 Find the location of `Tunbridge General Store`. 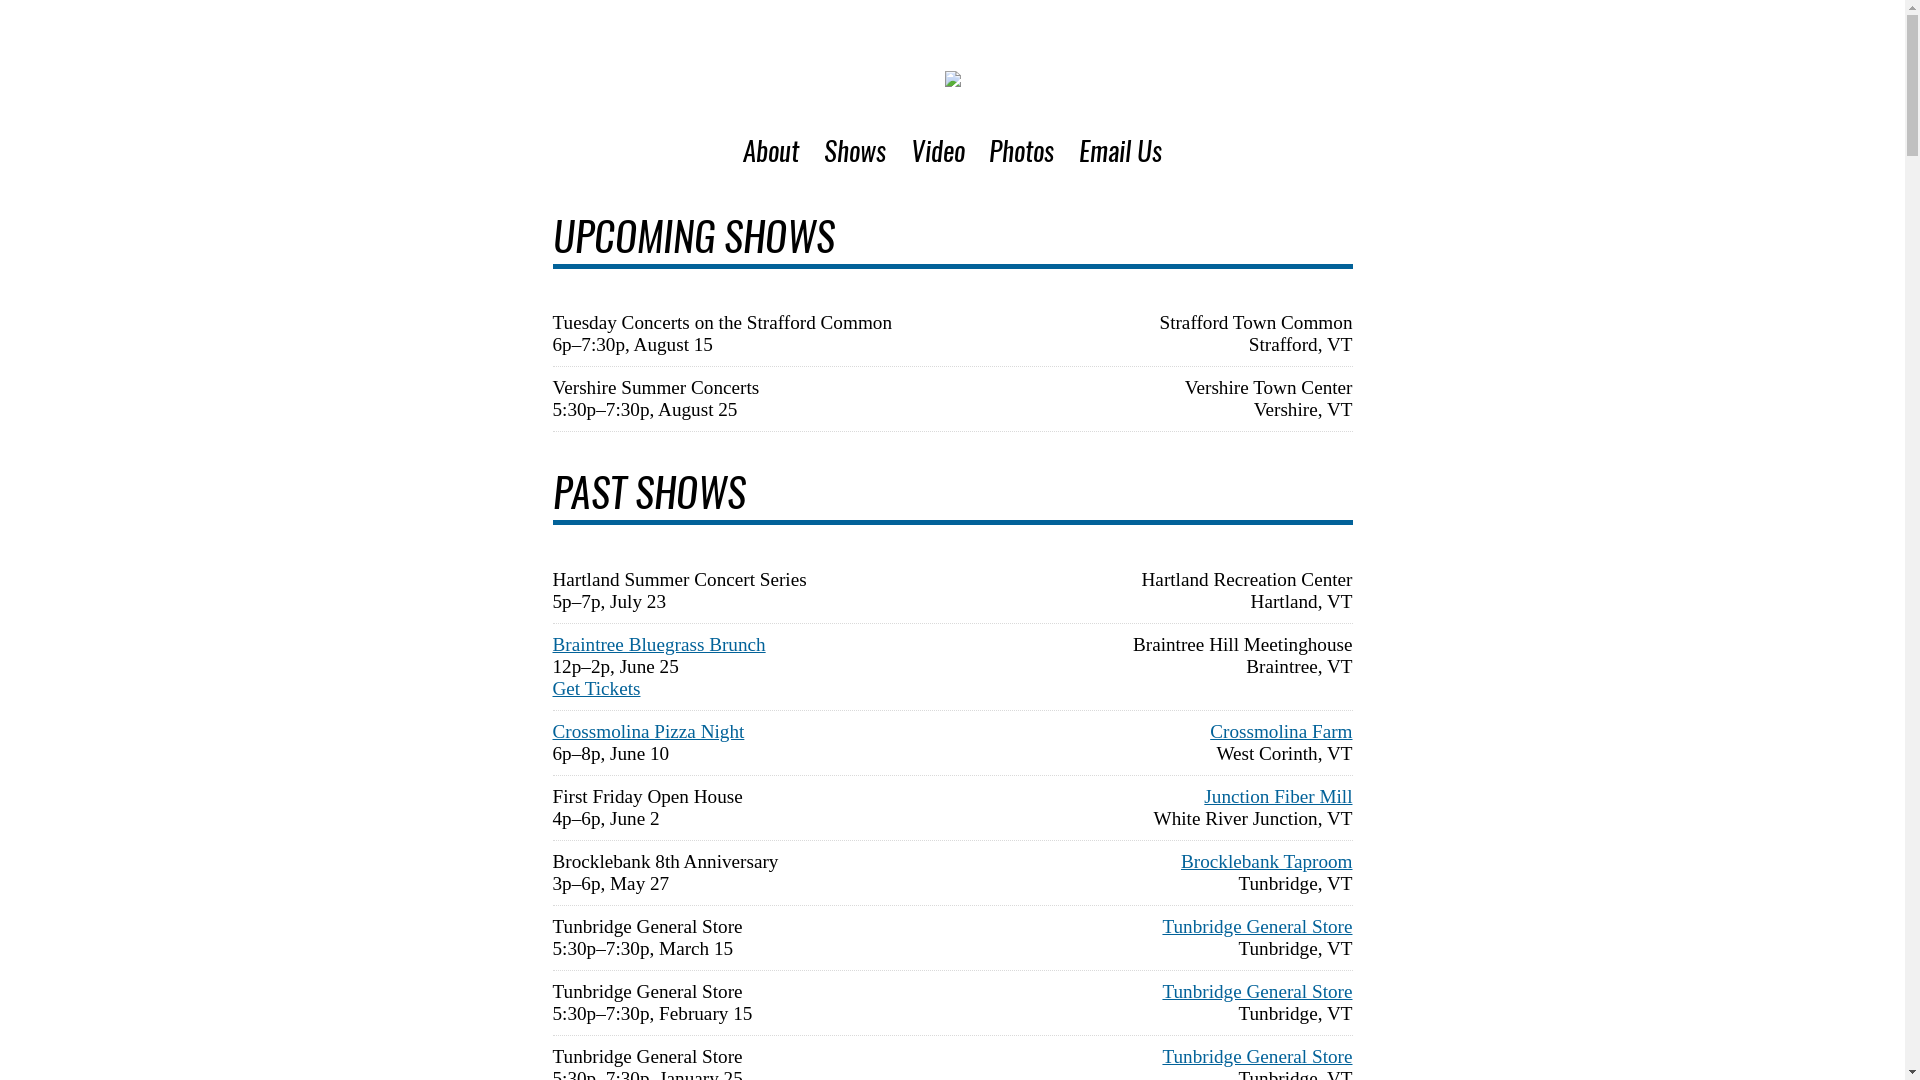

Tunbridge General Store is located at coordinates (1257, 1056).